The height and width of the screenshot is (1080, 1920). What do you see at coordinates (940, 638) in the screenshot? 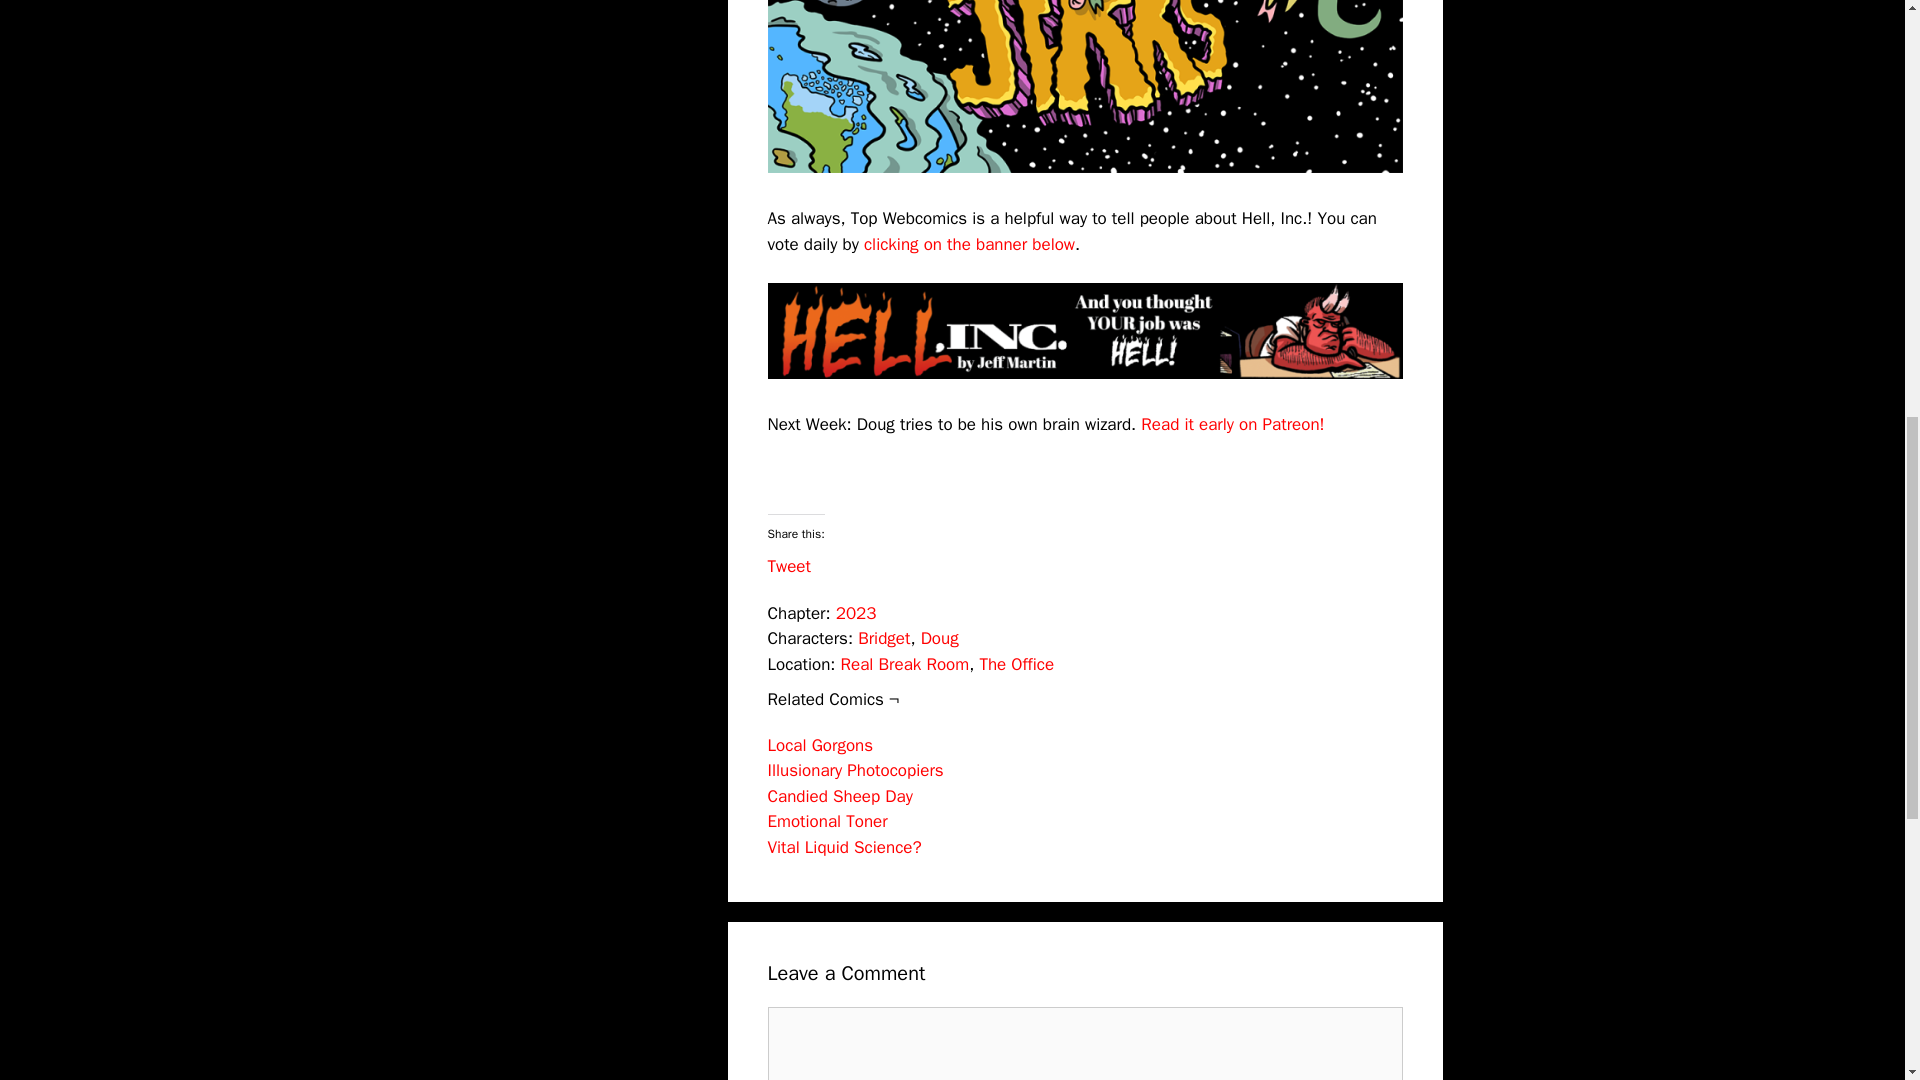
I see `Doug` at bounding box center [940, 638].